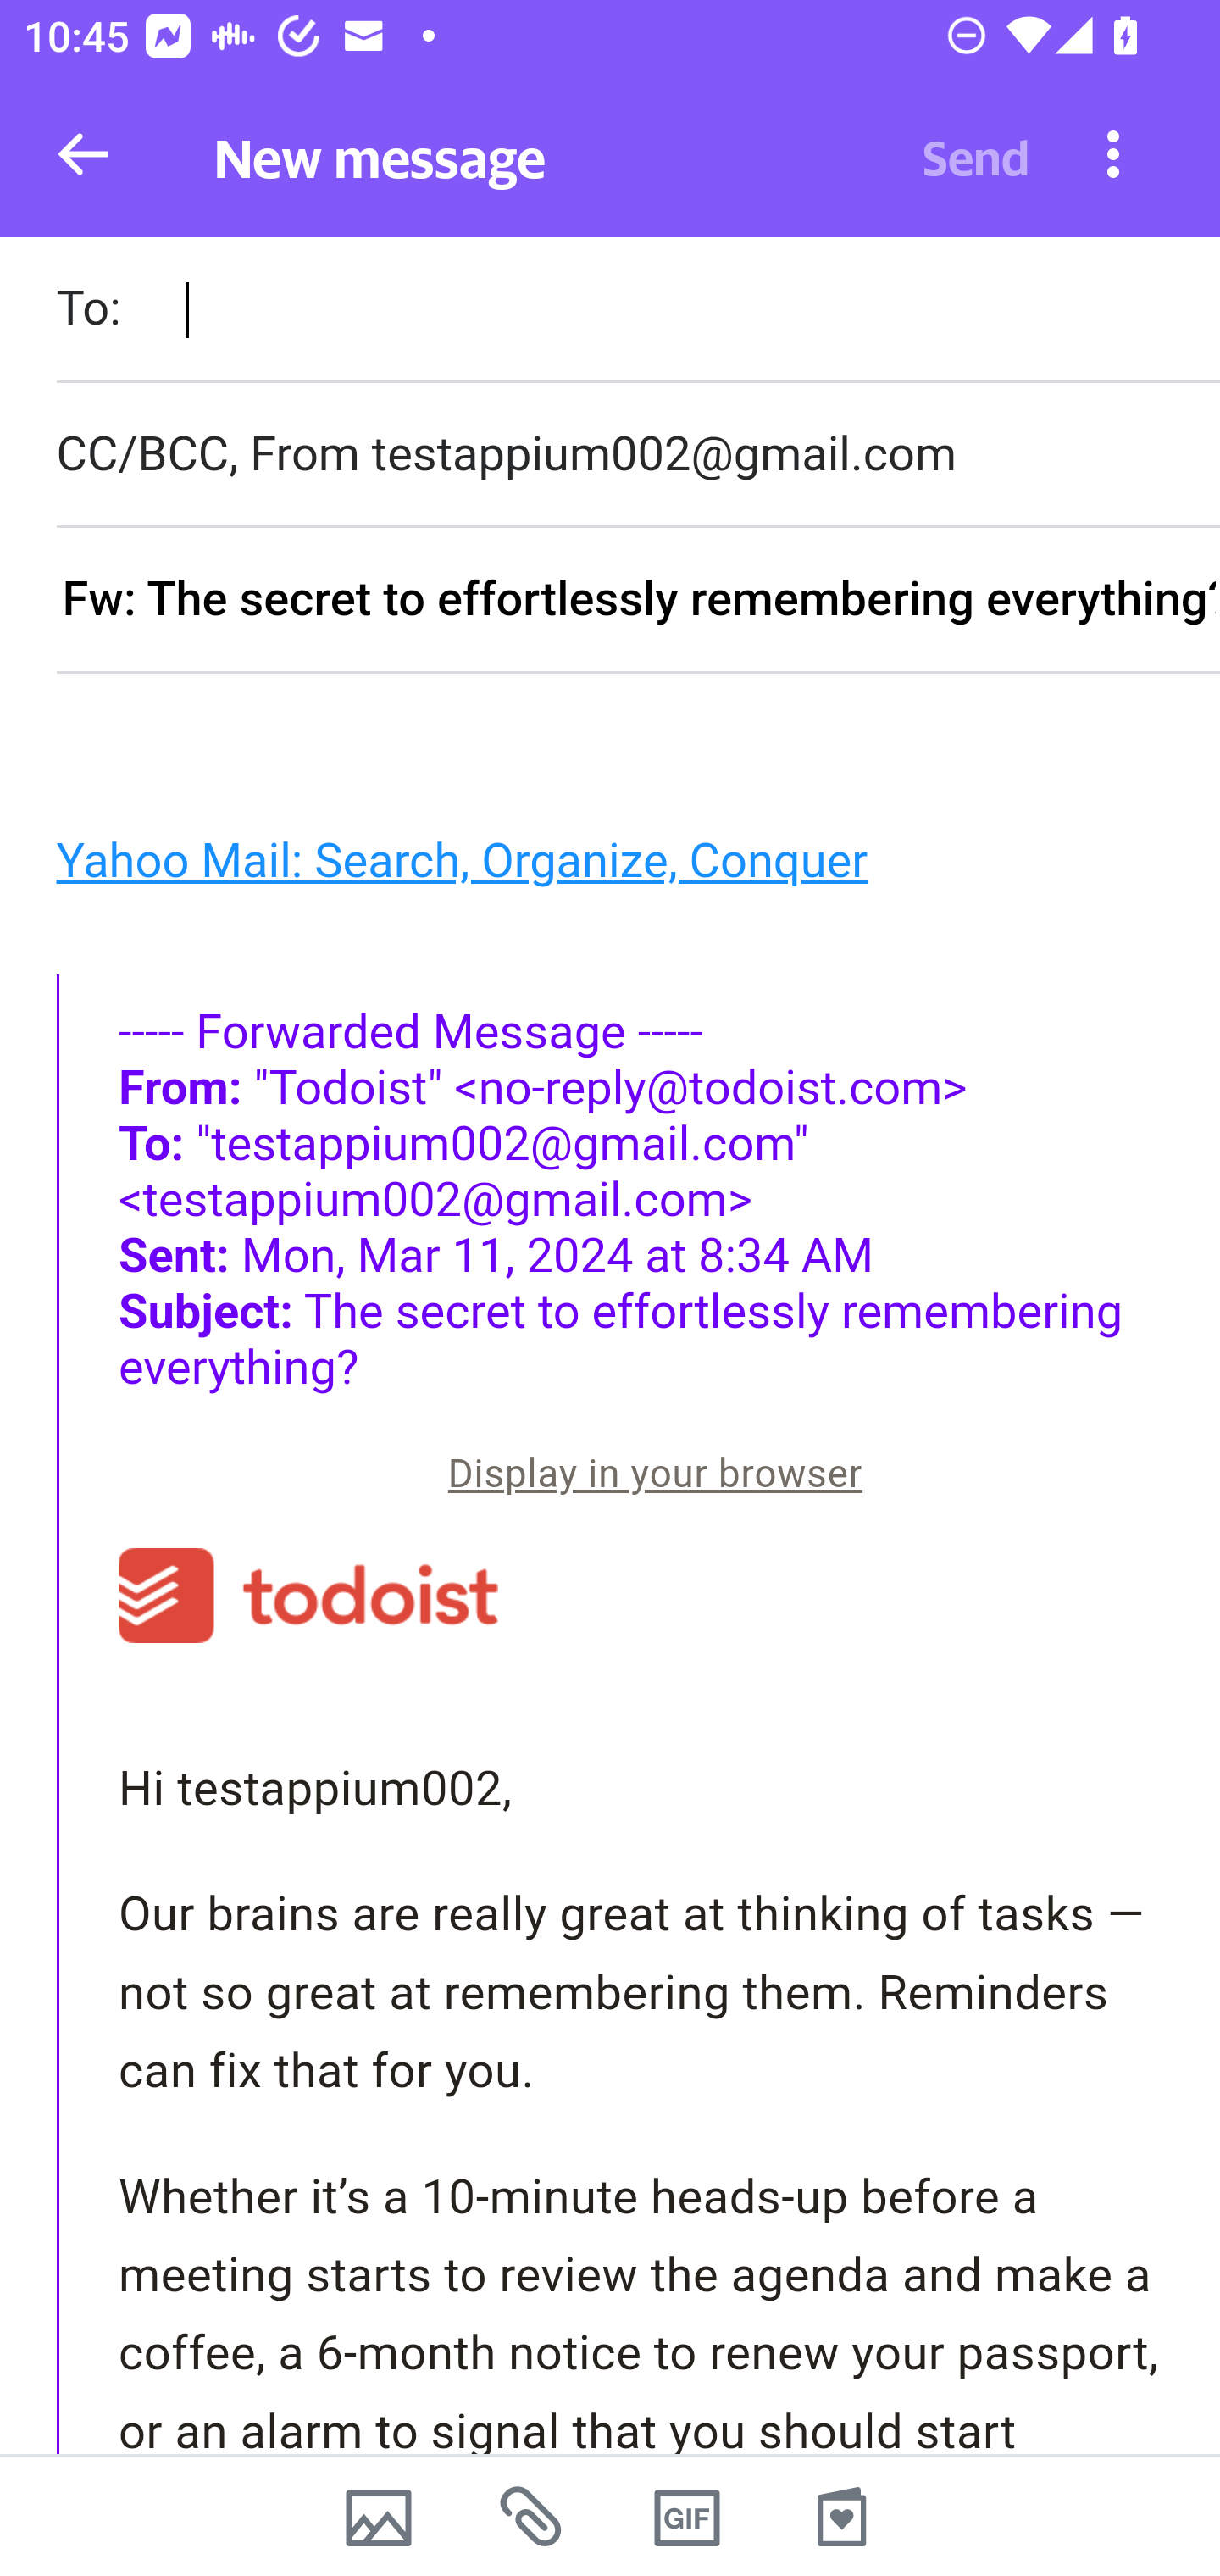  Describe the element at coordinates (637, 454) in the screenshot. I see `CC/BCC, From testappium002@gmail.com` at that location.